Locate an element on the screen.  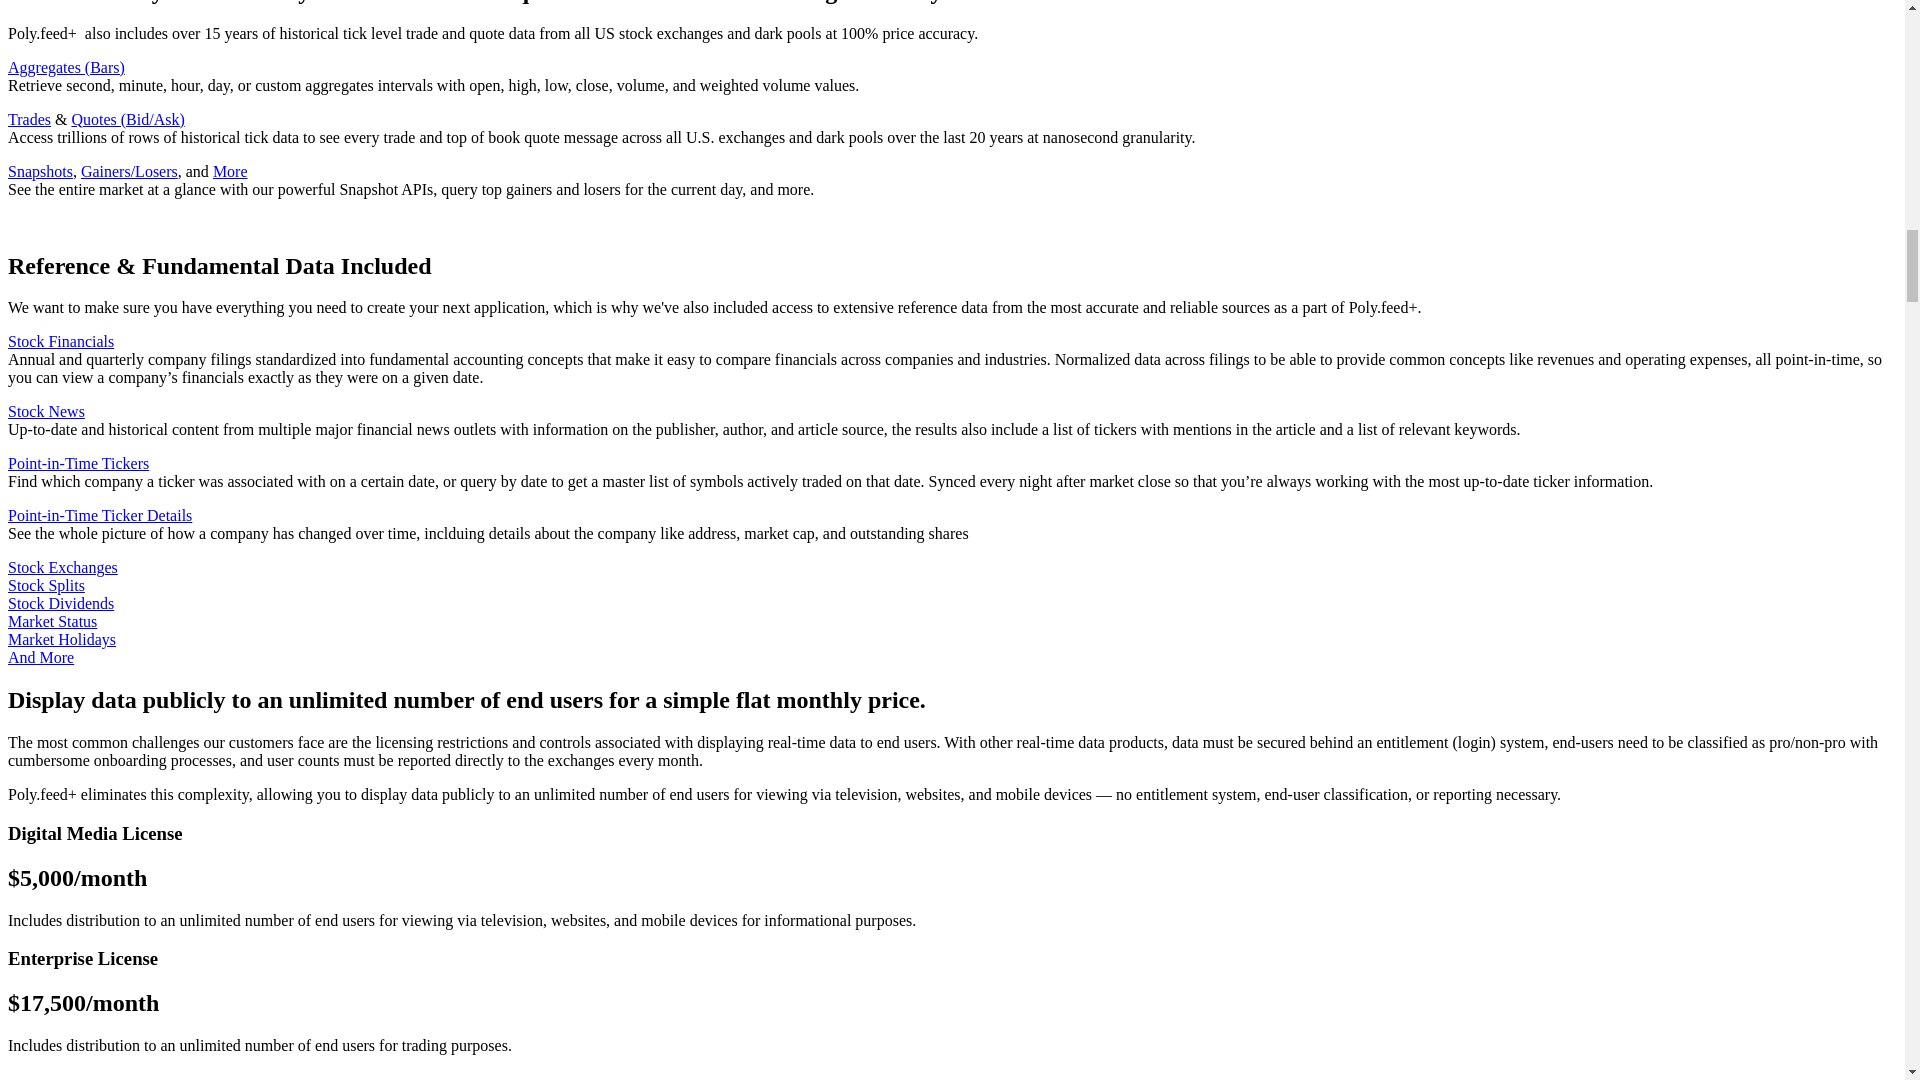
Contact Us is located at coordinates (64, 1077).